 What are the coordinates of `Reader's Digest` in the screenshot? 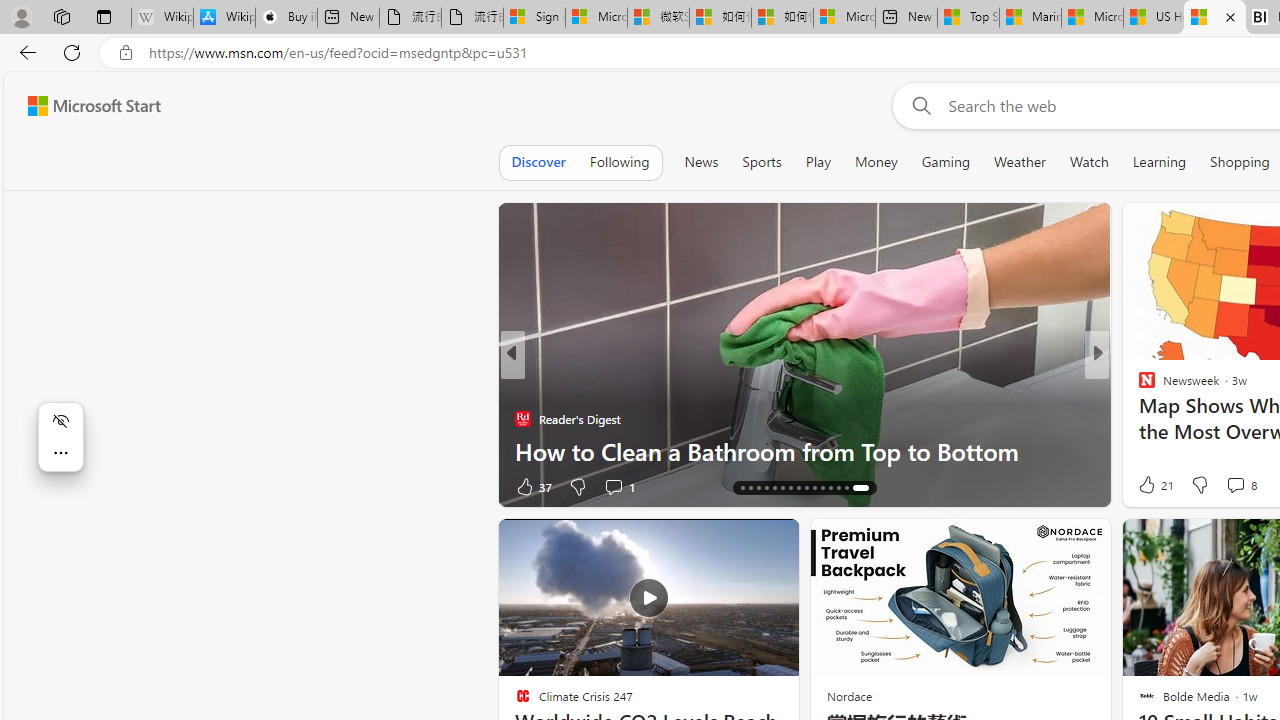 It's located at (1138, 418).